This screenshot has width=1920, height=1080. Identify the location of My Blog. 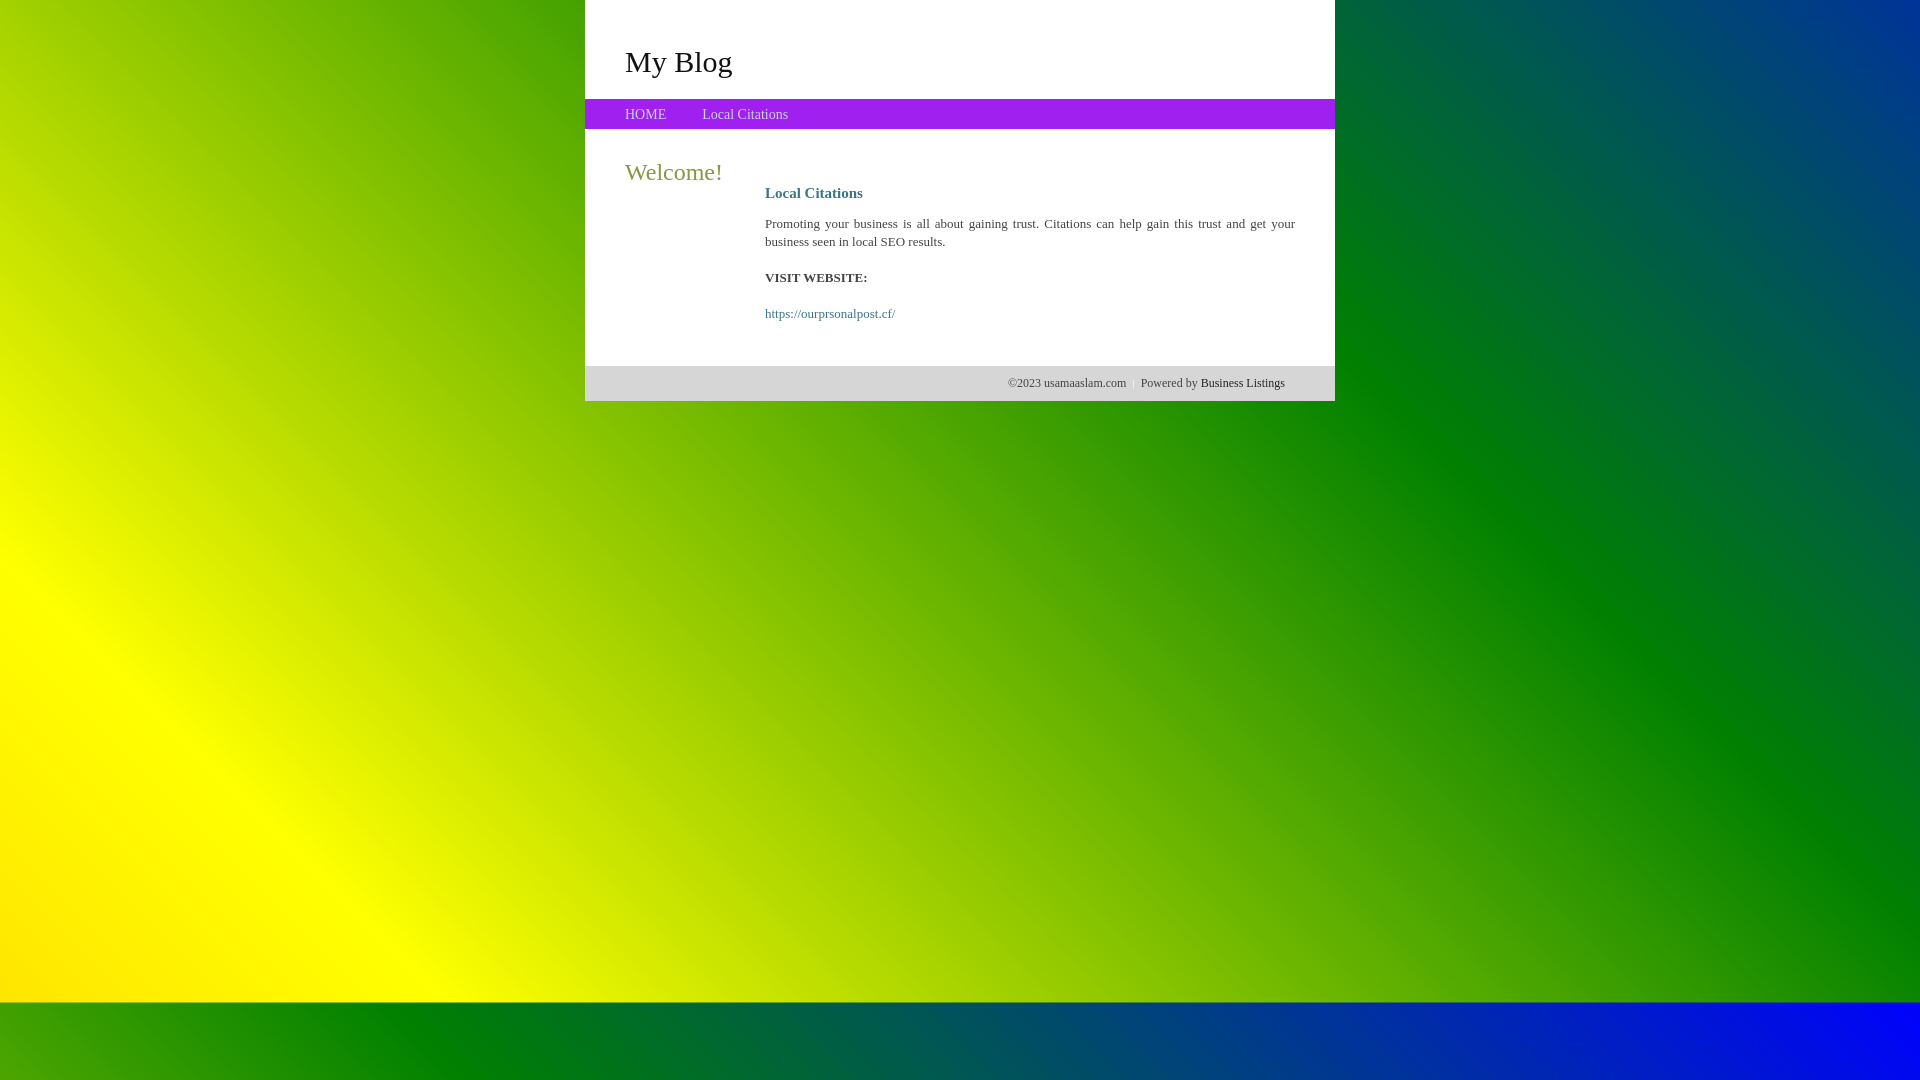
(679, 61).